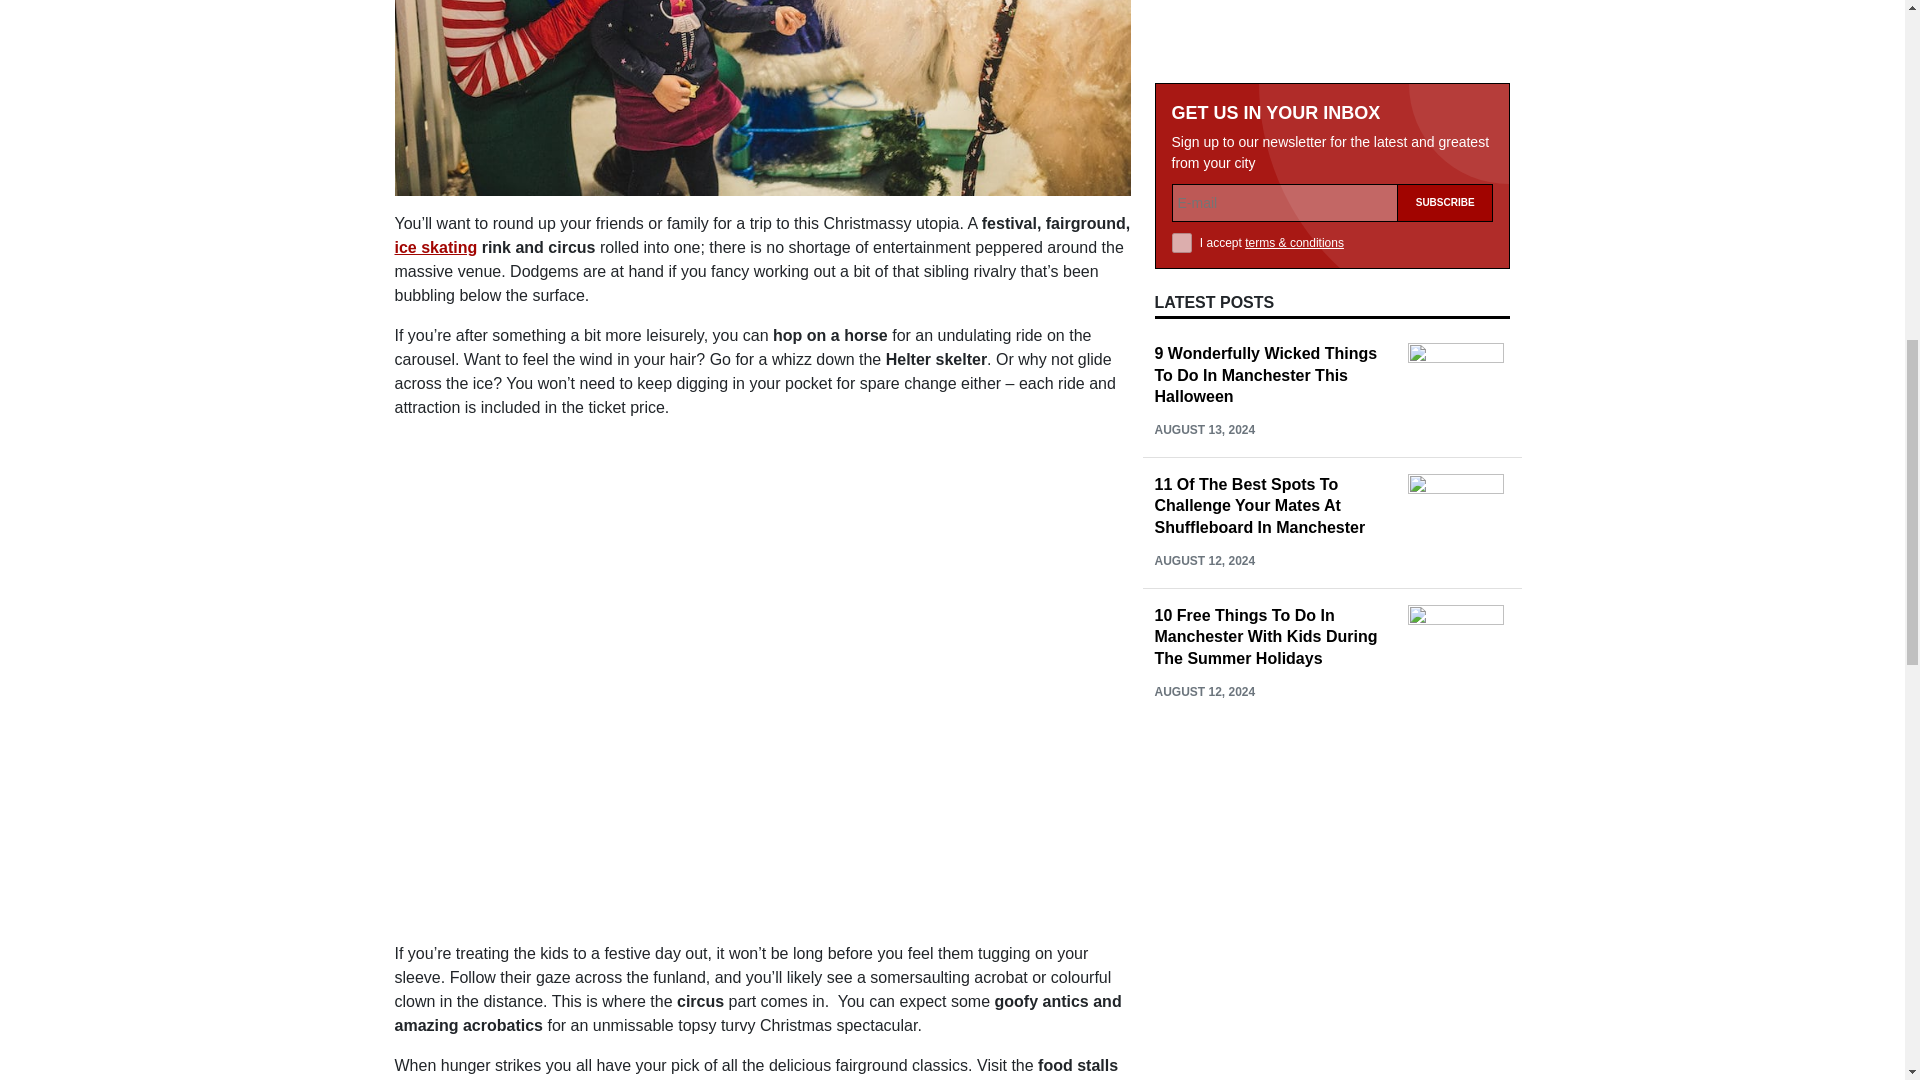  I want to click on AUGUST 12, 2024, so click(1204, 49).